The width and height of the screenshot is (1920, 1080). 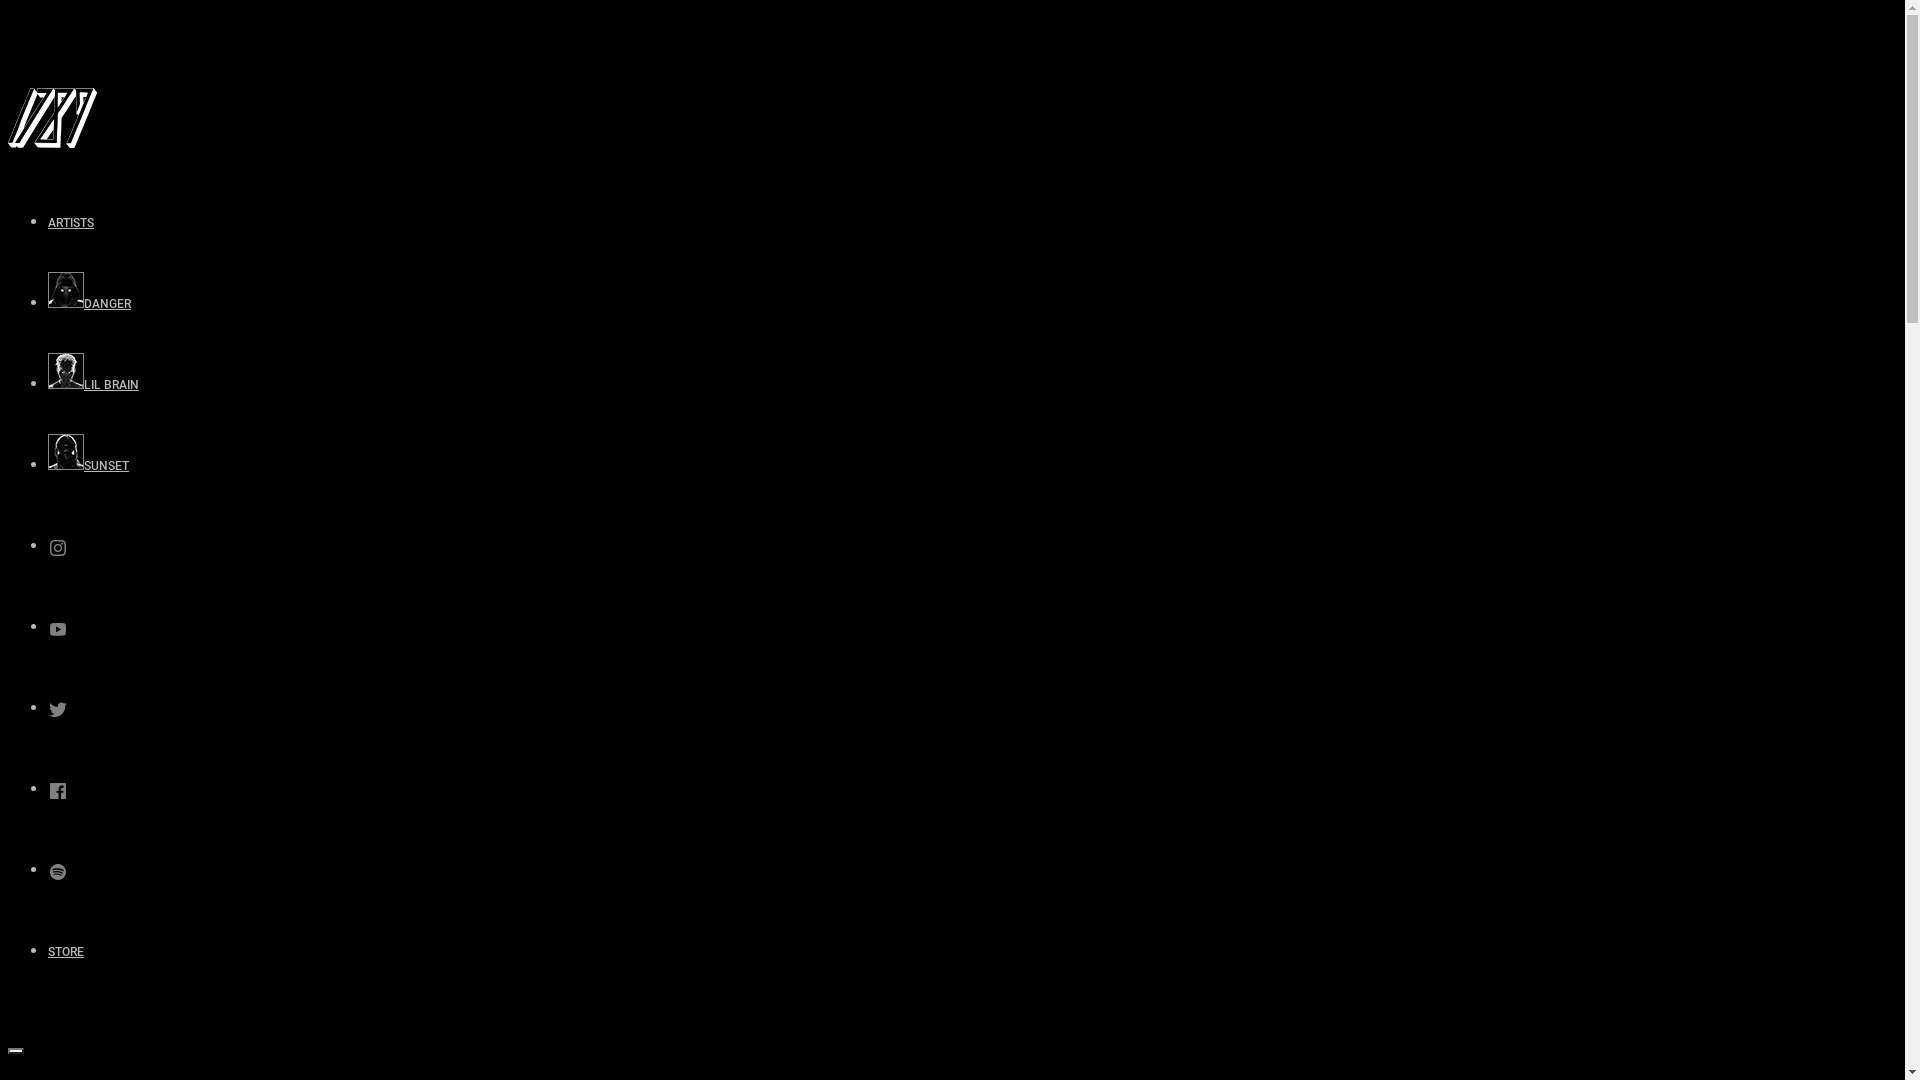 I want to click on STORE, so click(x=66, y=952).